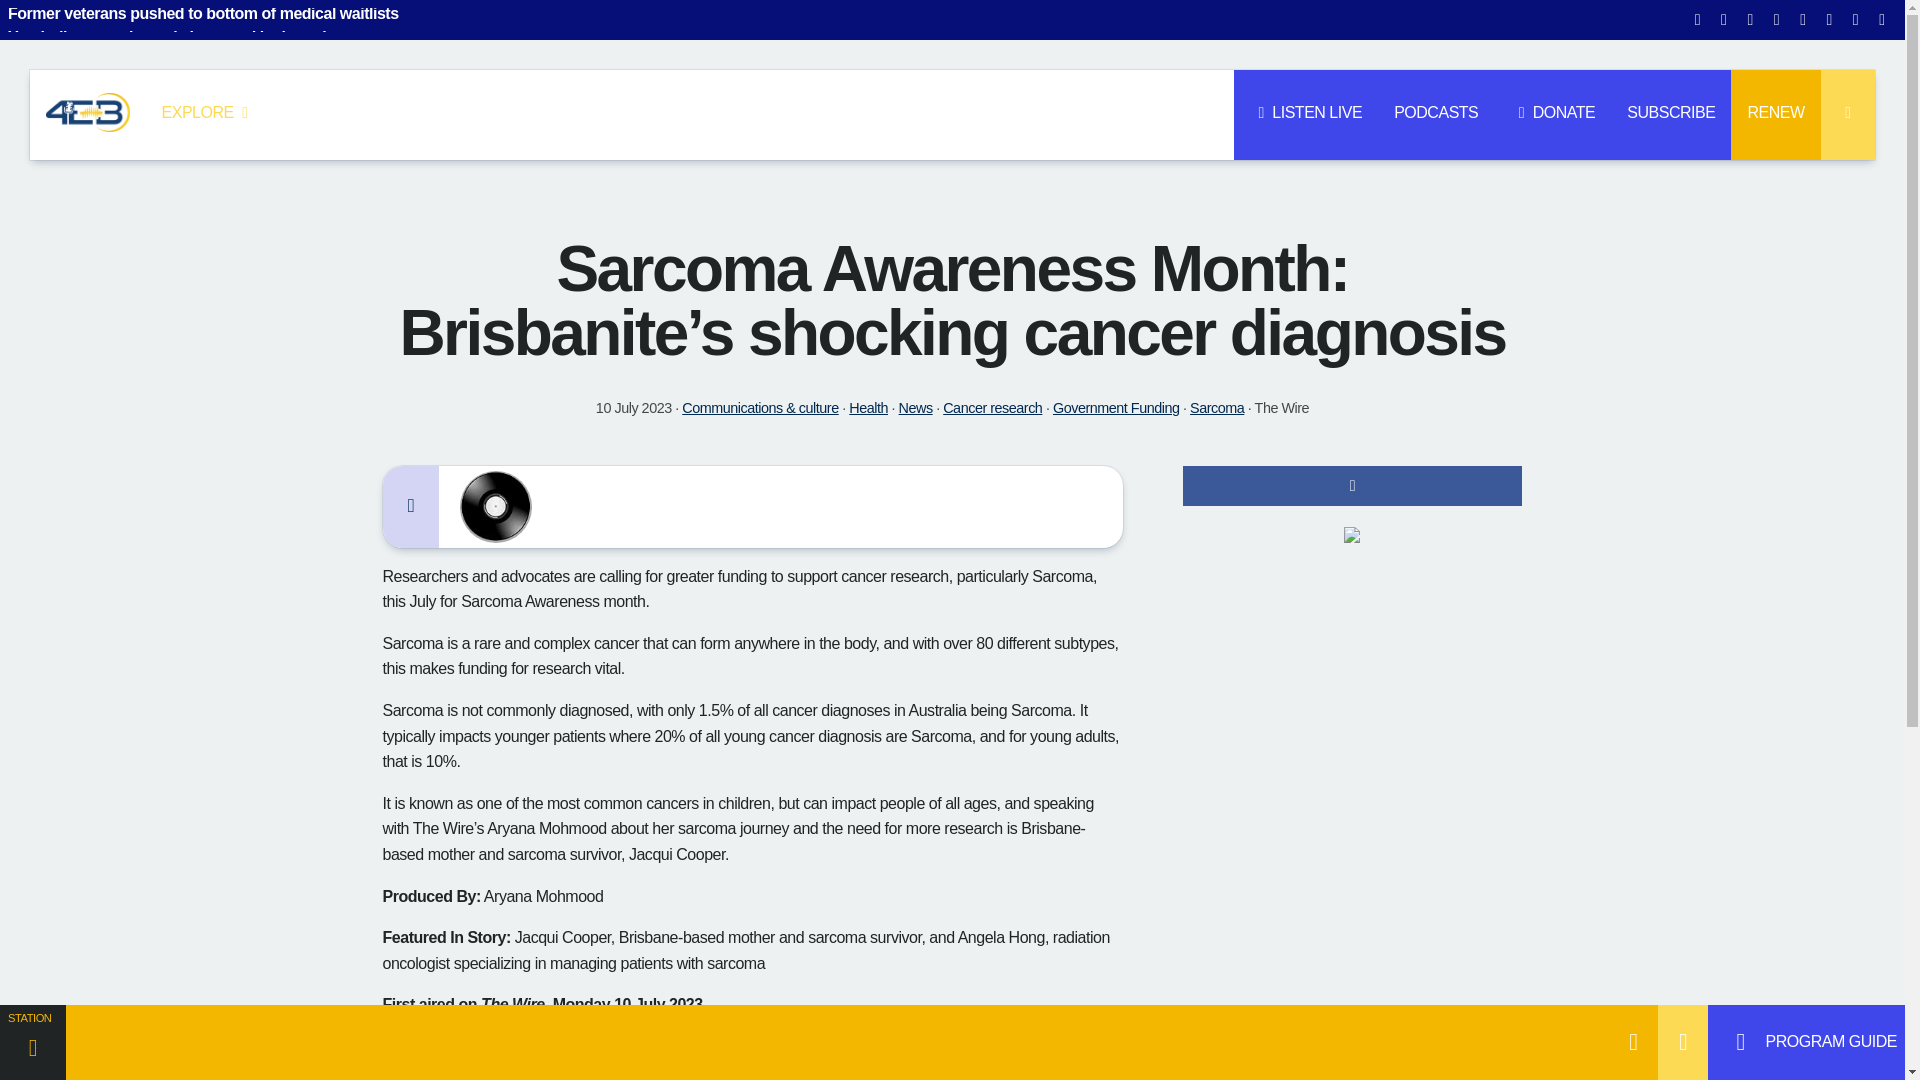  What do you see at coordinates (1776, 114) in the screenshot?
I see `RENEW` at bounding box center [1776, 114].